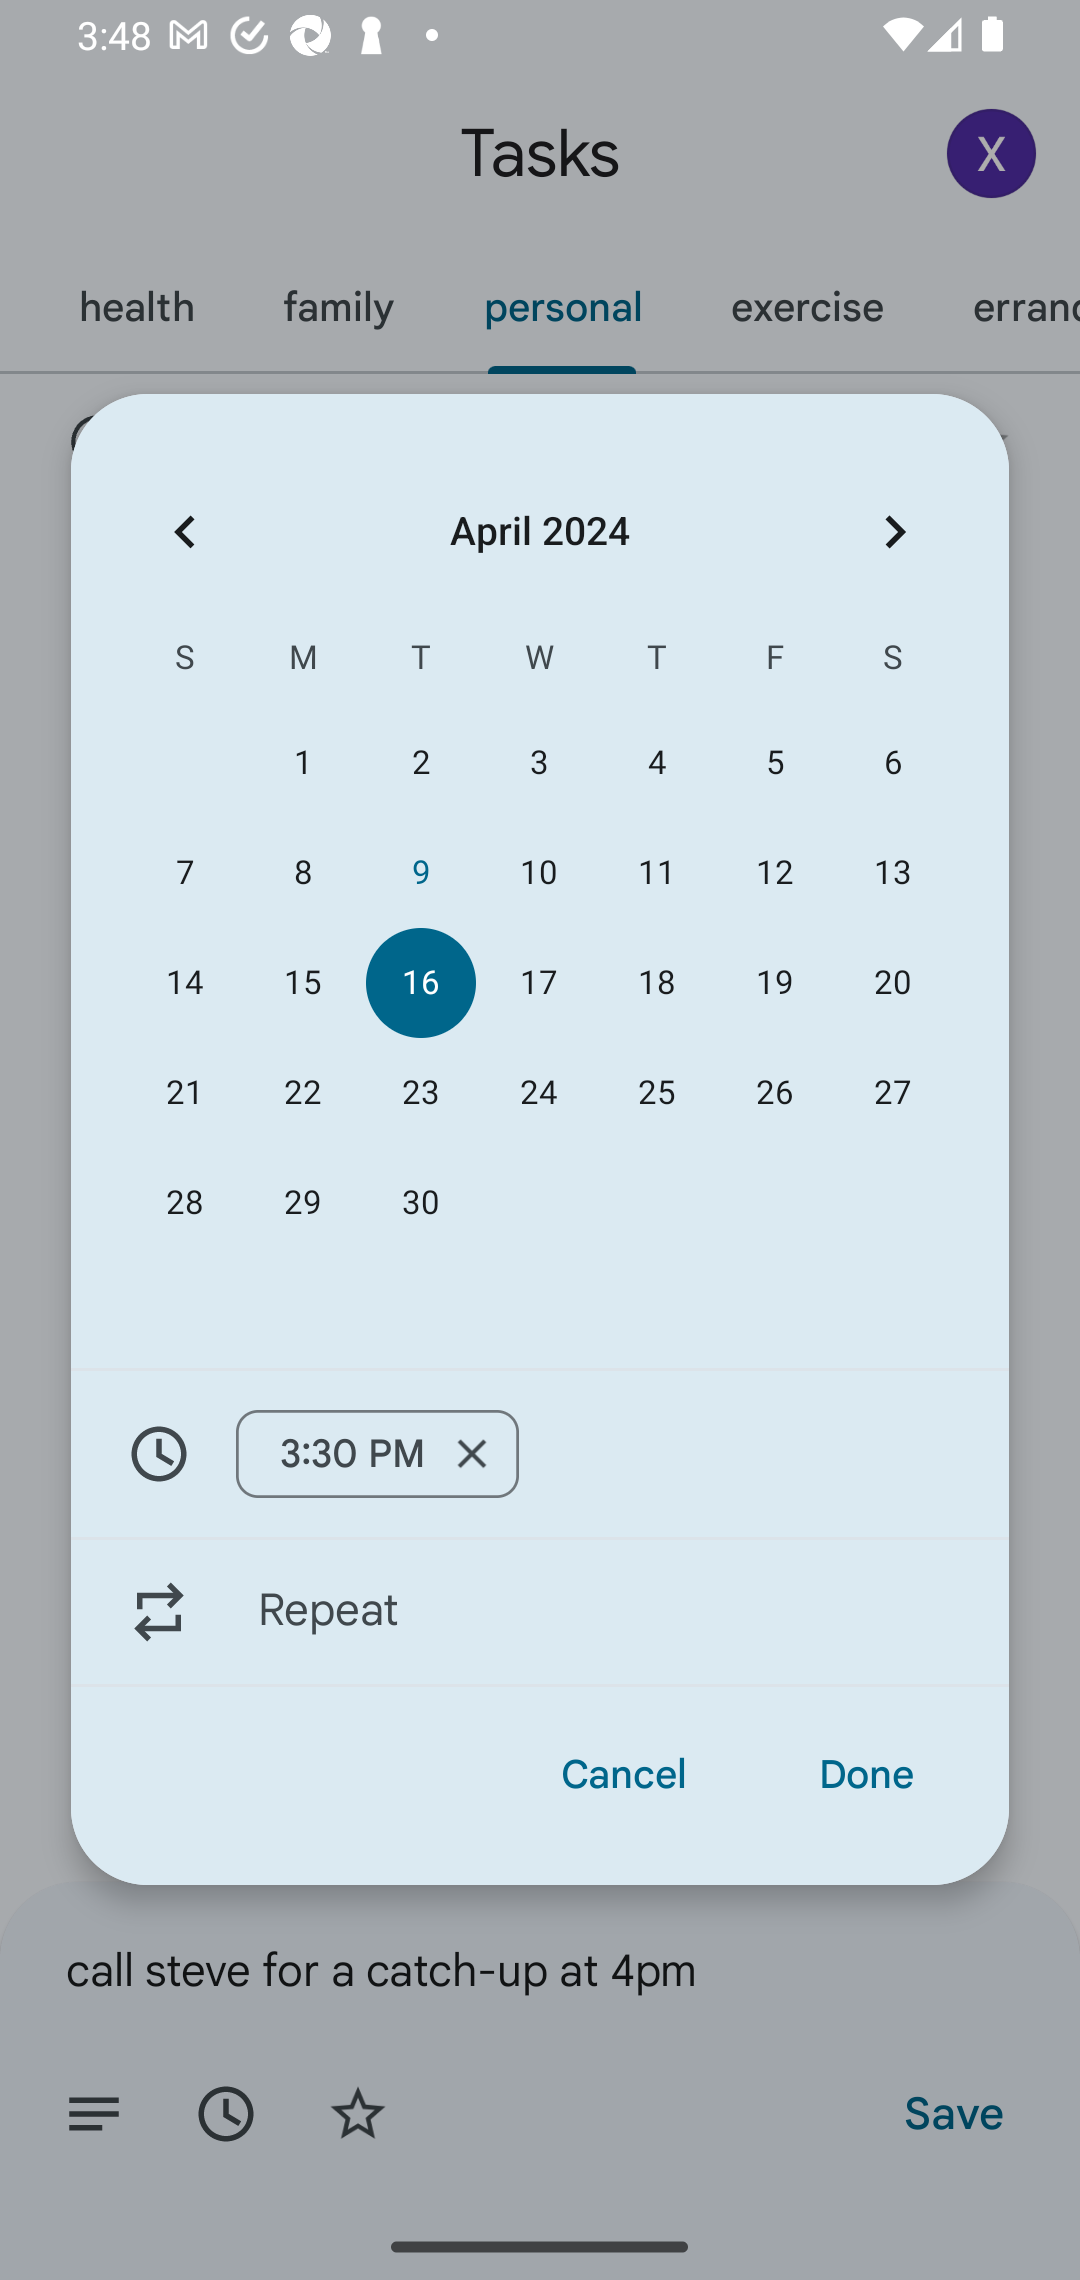  I want to click on 4 04 April 2024, so click(657, 764).